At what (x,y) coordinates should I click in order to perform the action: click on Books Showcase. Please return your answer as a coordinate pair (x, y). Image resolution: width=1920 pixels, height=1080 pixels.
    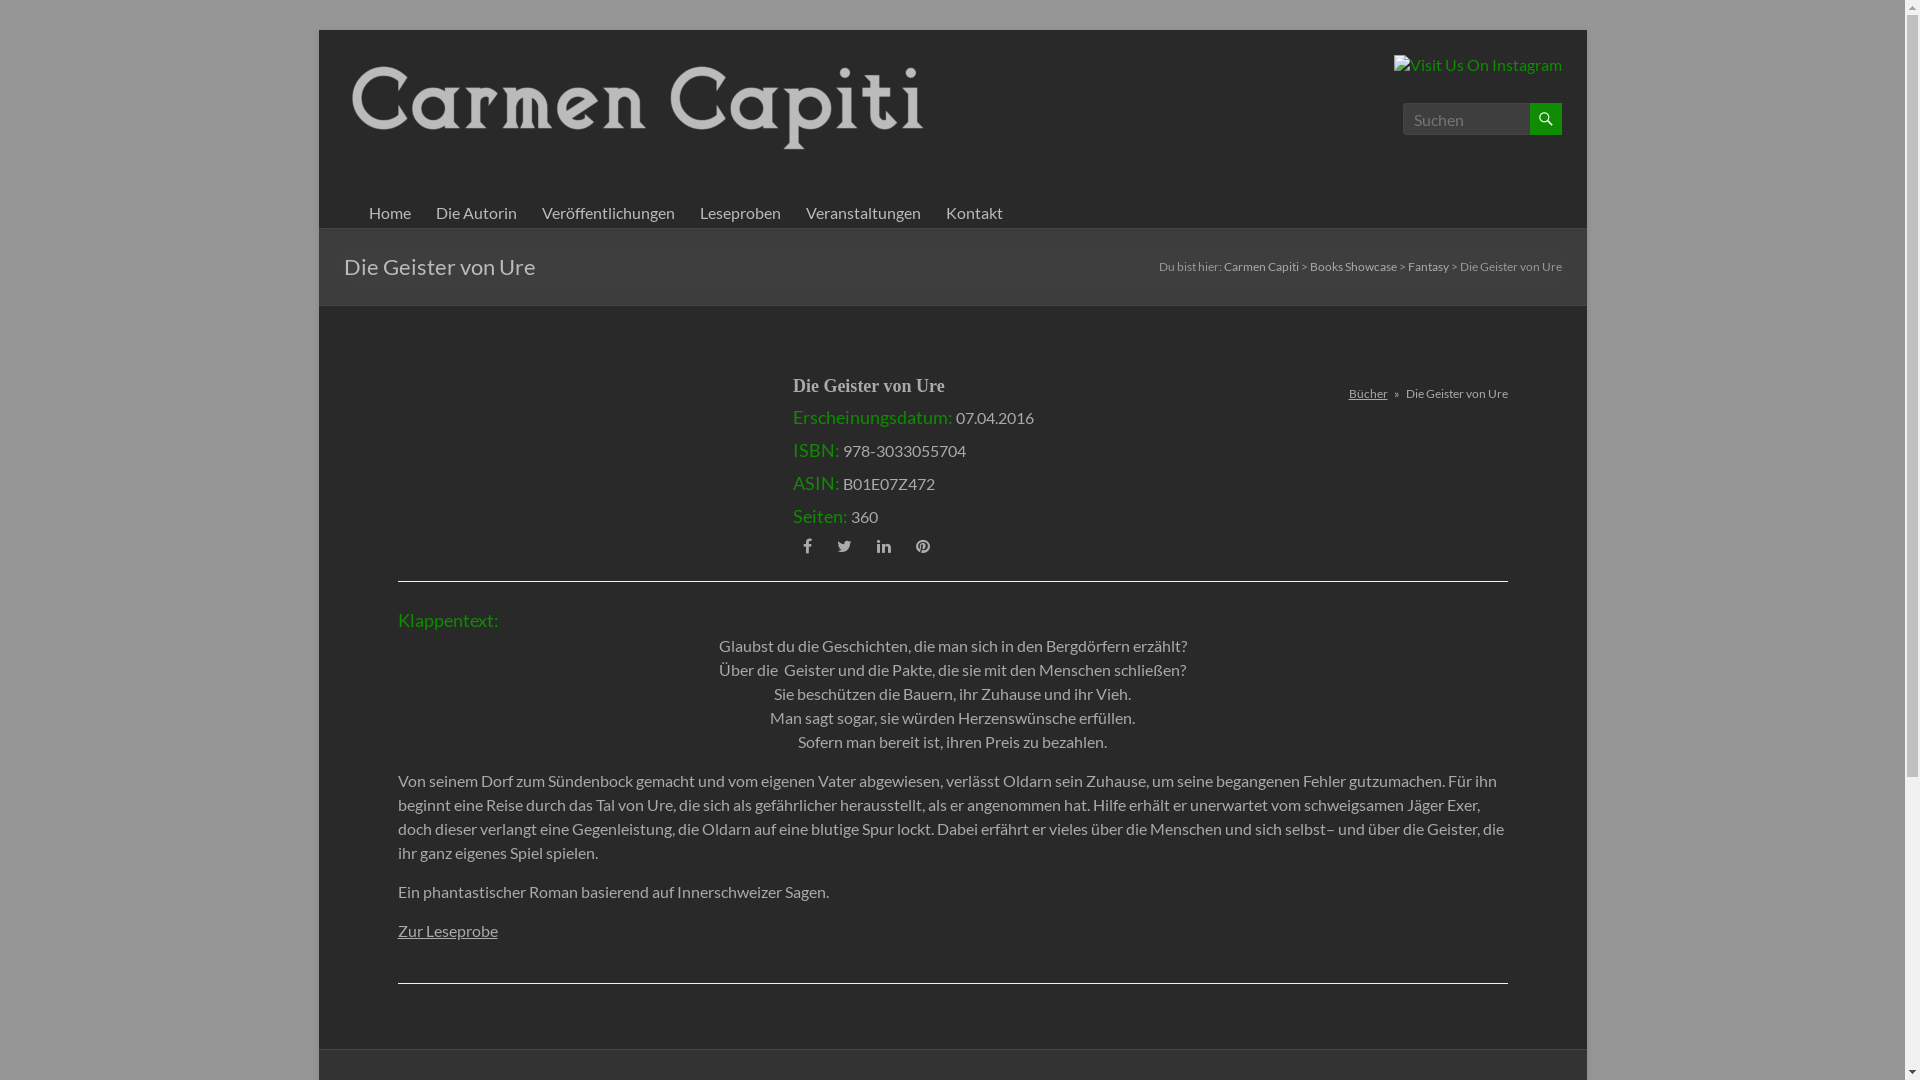
    Looking at the image, I should click on (1354, 266).